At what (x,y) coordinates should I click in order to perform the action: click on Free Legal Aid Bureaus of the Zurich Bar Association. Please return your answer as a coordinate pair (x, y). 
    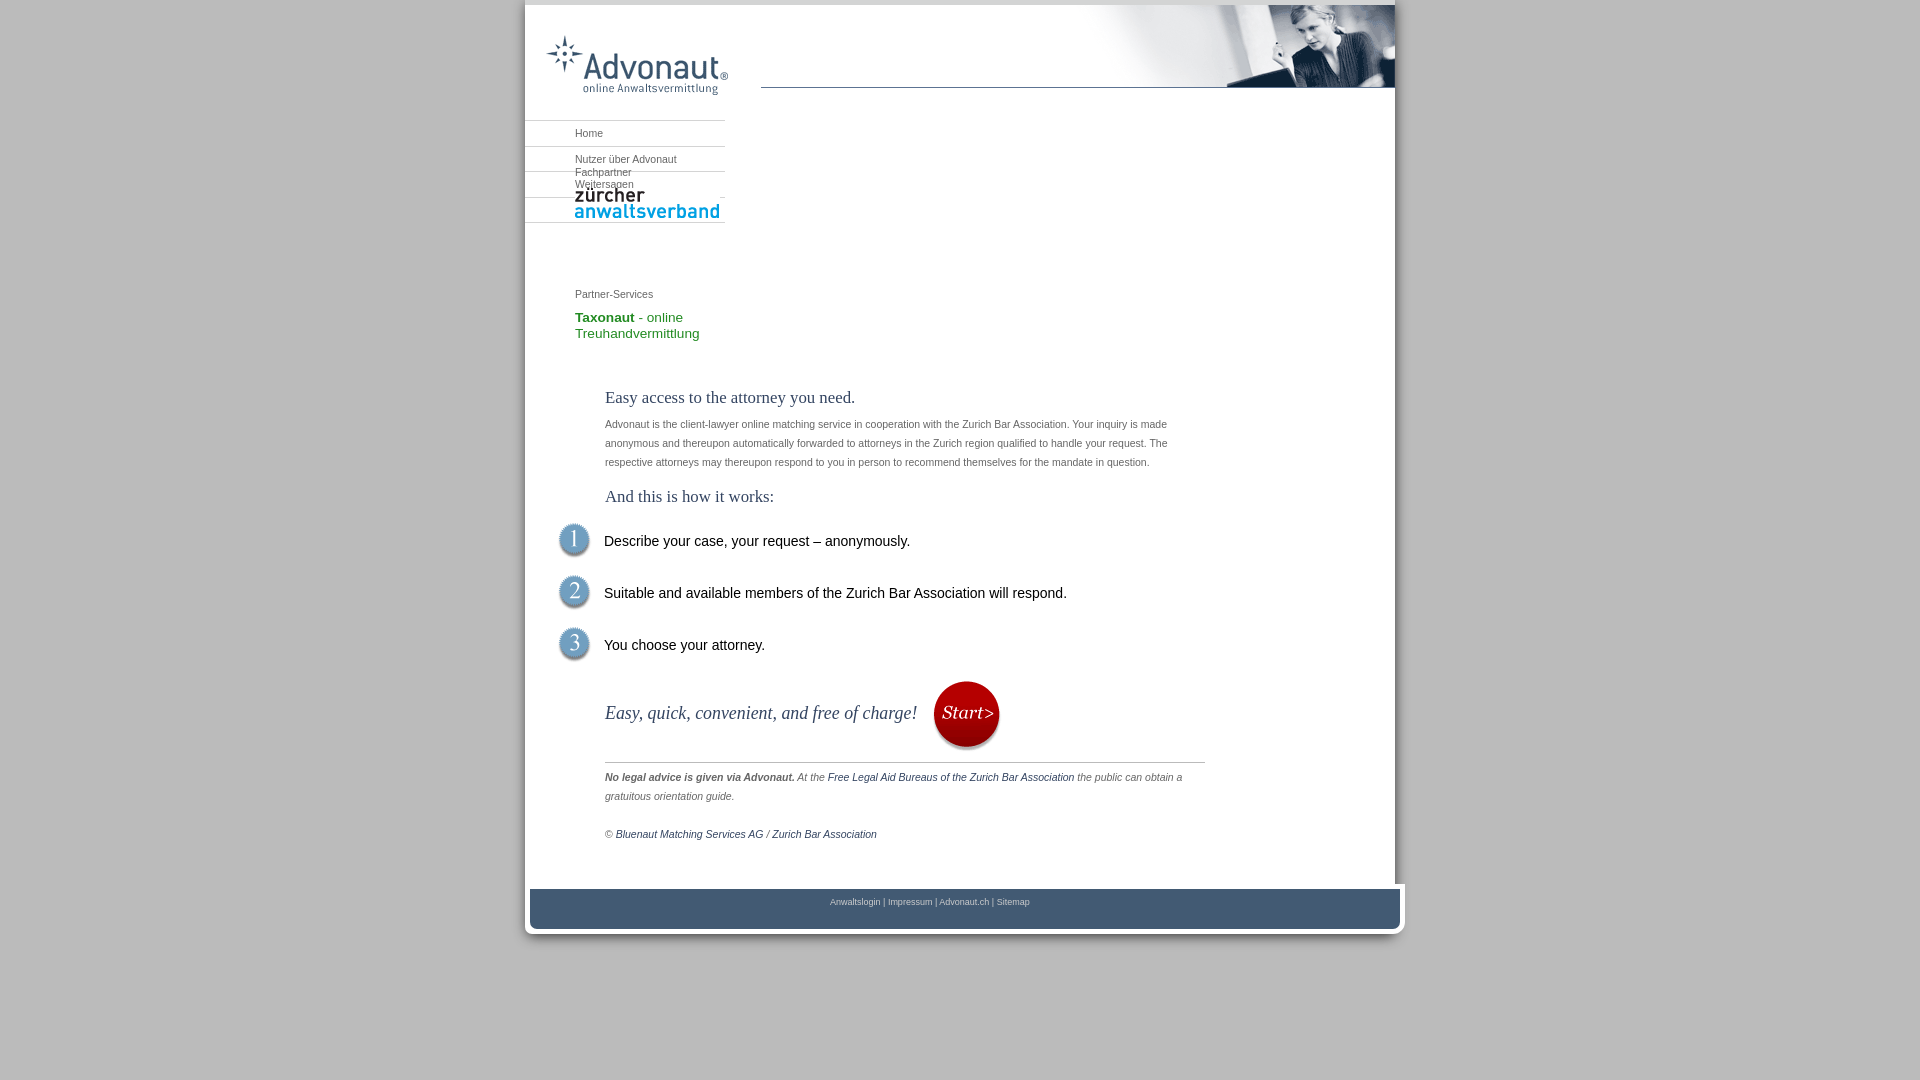
    Looking at the image, I should click on (952, 777).